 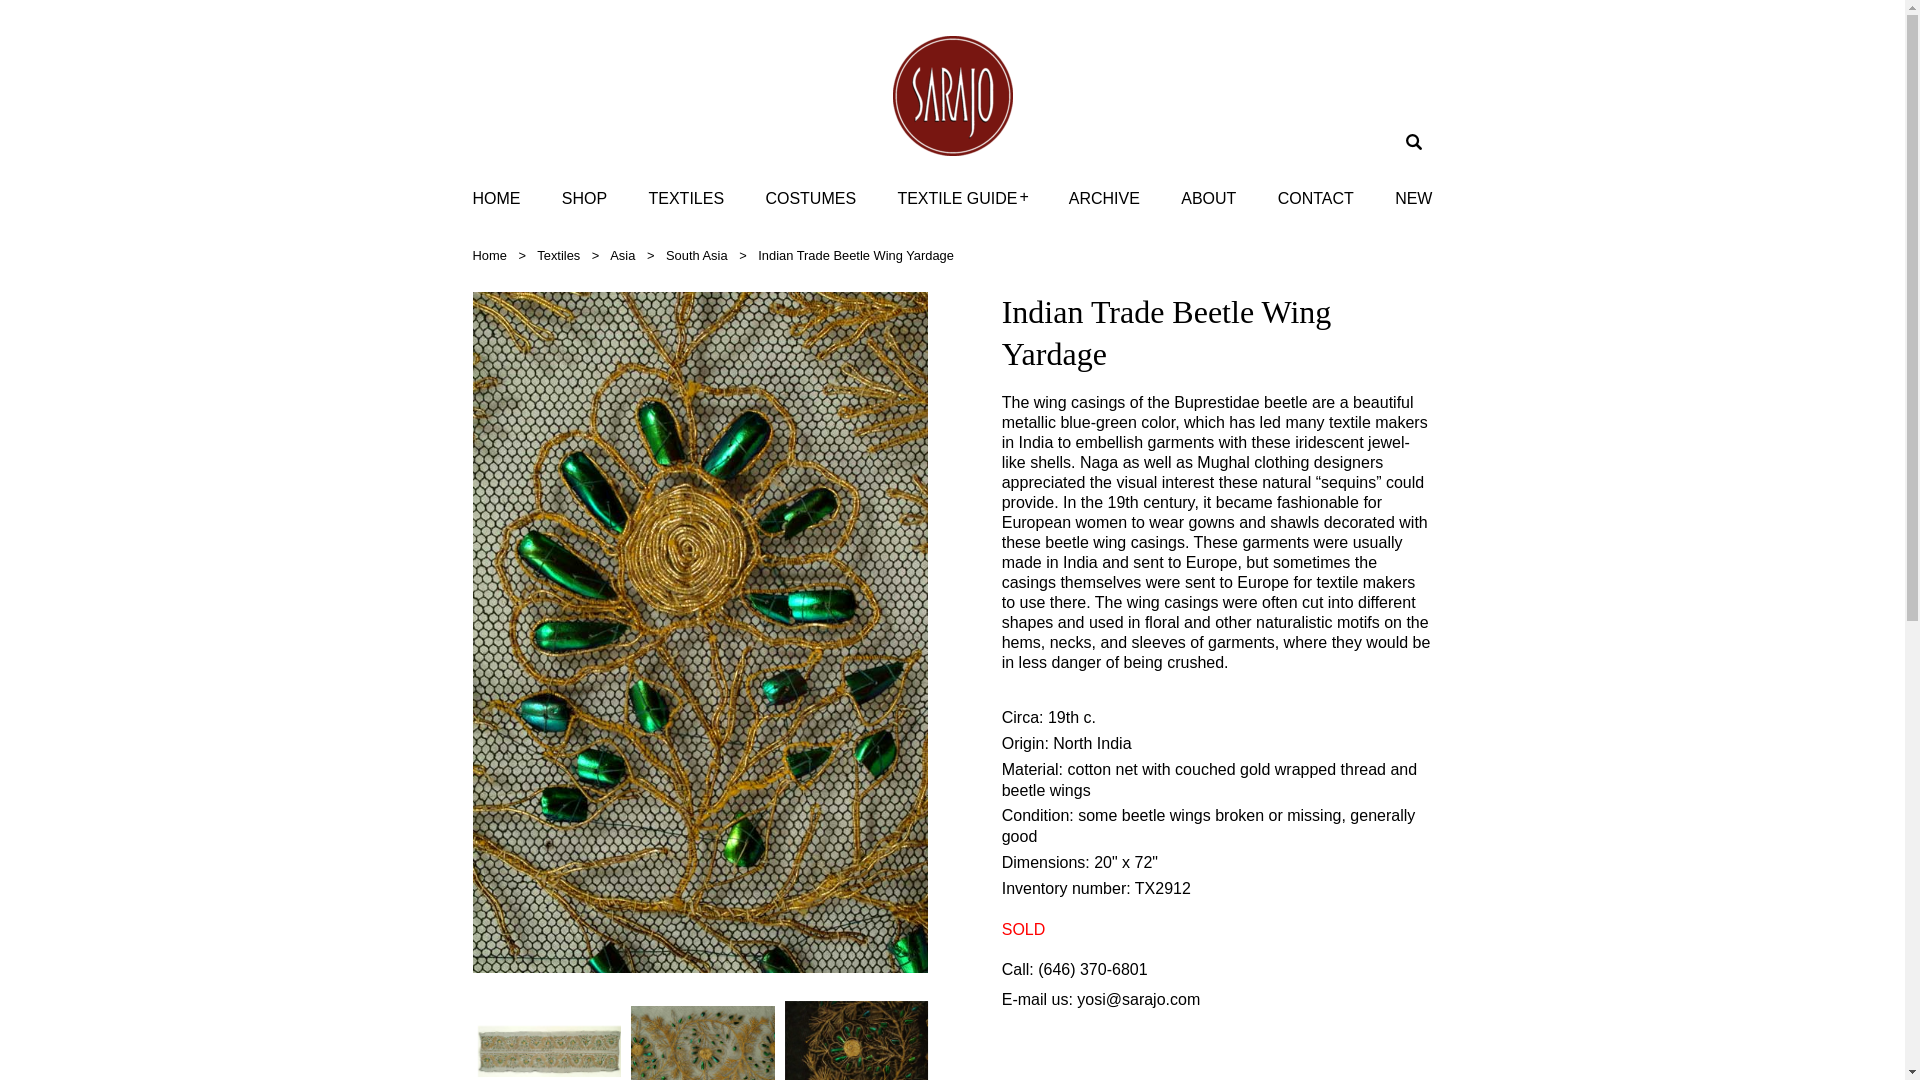 What do you see at coordinates (1208, 198) in the screenshot?
I see `ABOUT` at bounding box center [1208, 198].